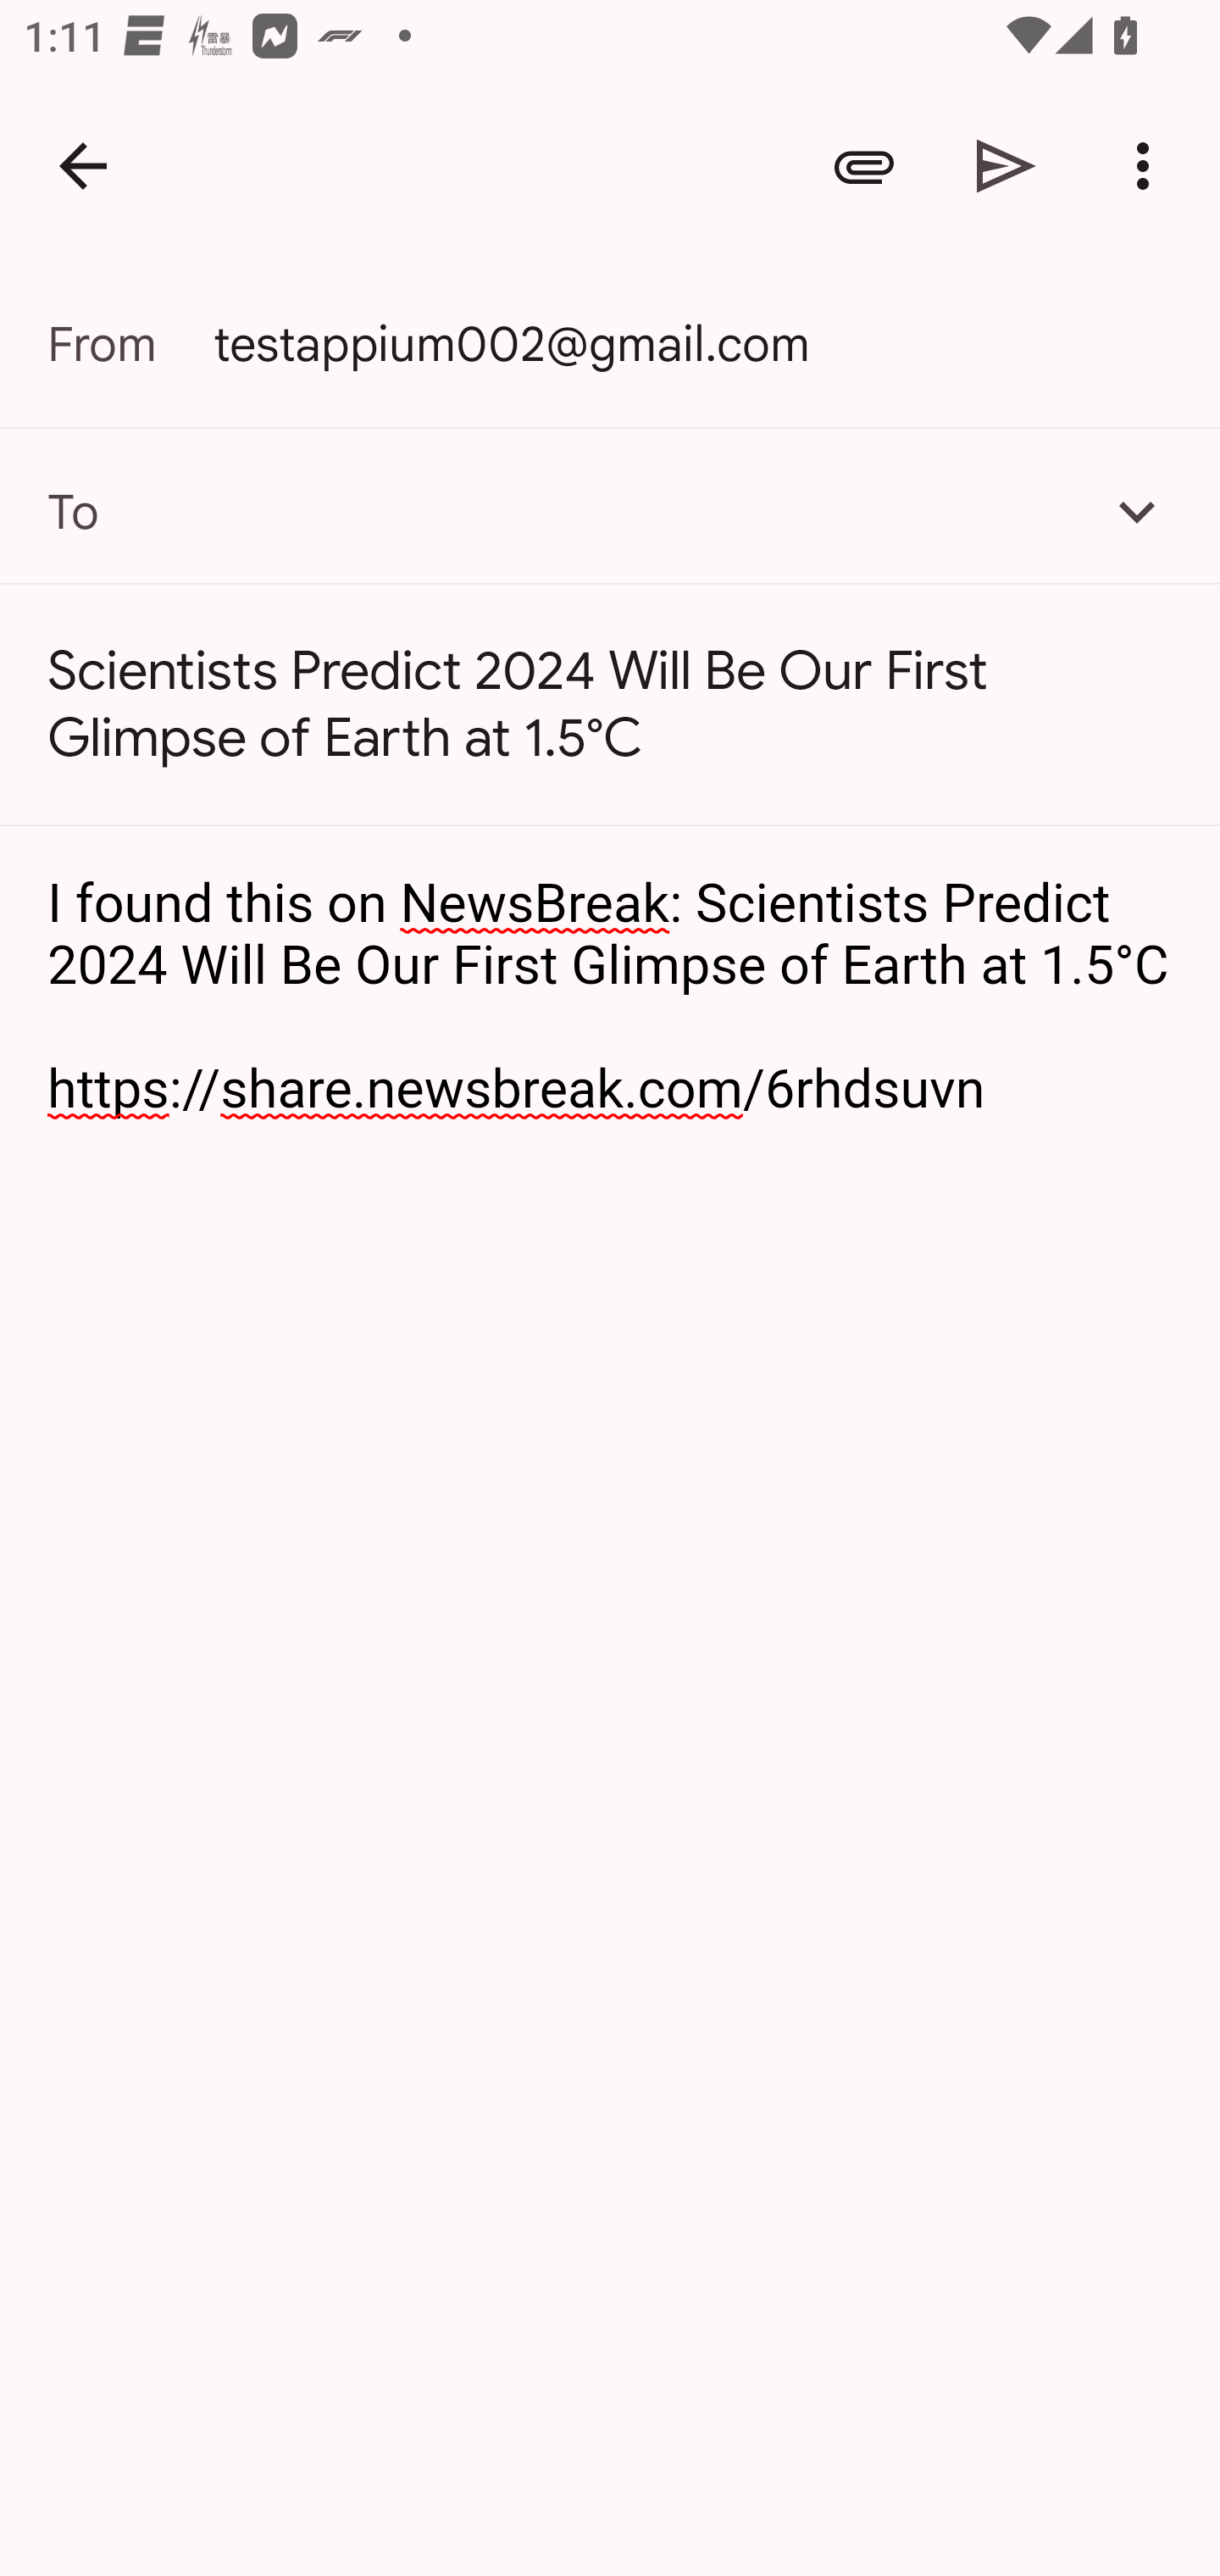 The image size is (1220, 2576). I want to click on Navigate up, so click(83, 166).